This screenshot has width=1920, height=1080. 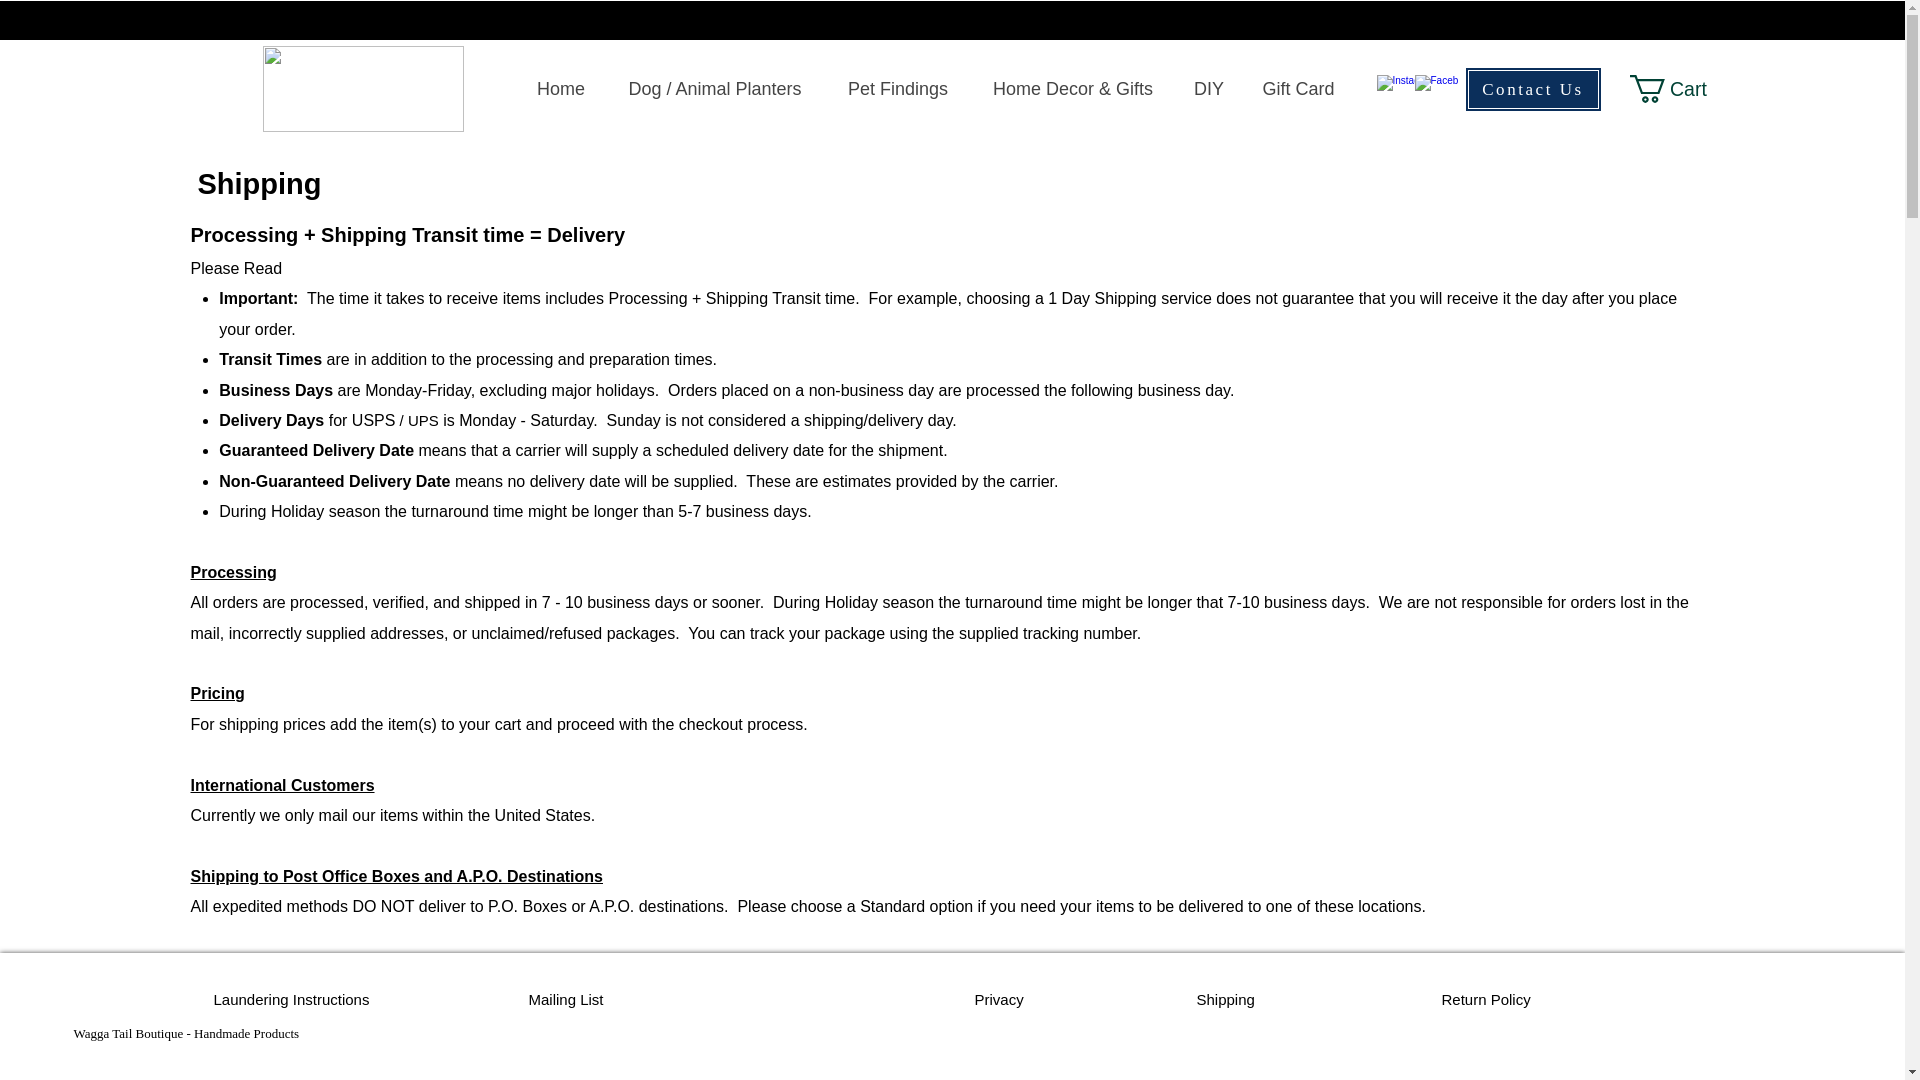 I want to click on Gift Card, so click(x=1298, y=88).